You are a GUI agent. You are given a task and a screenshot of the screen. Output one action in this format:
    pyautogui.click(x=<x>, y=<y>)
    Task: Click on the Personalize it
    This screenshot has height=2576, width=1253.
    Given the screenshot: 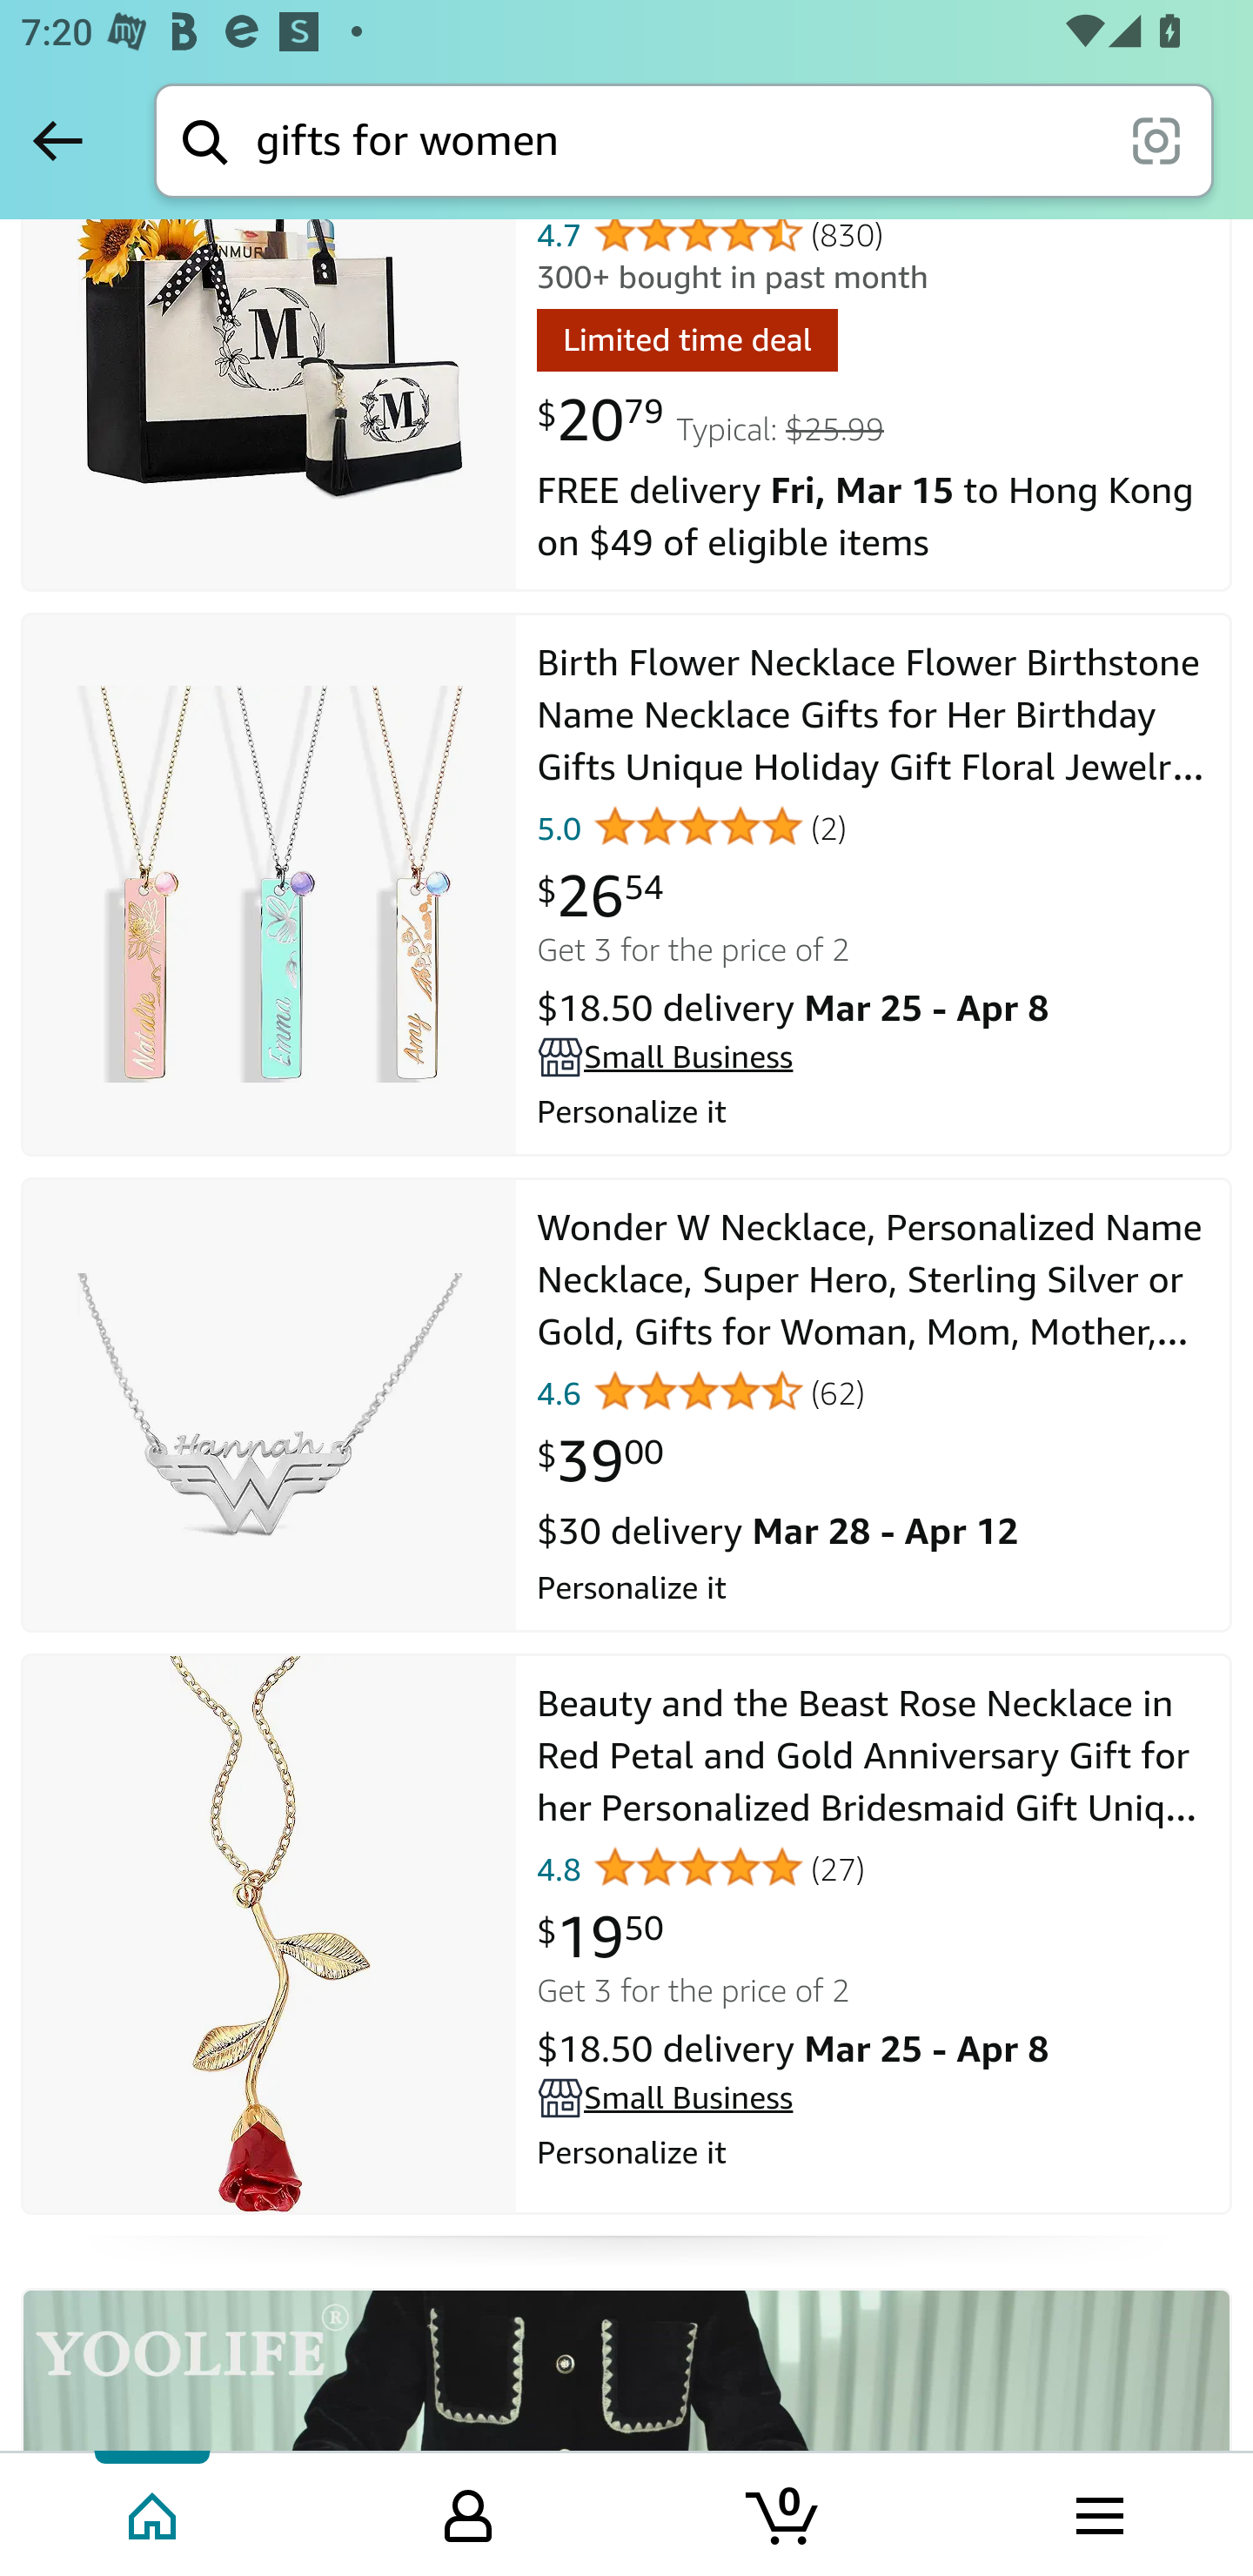 What is the action you would take?
    pyautogui.click(x=874, y=1582)
    